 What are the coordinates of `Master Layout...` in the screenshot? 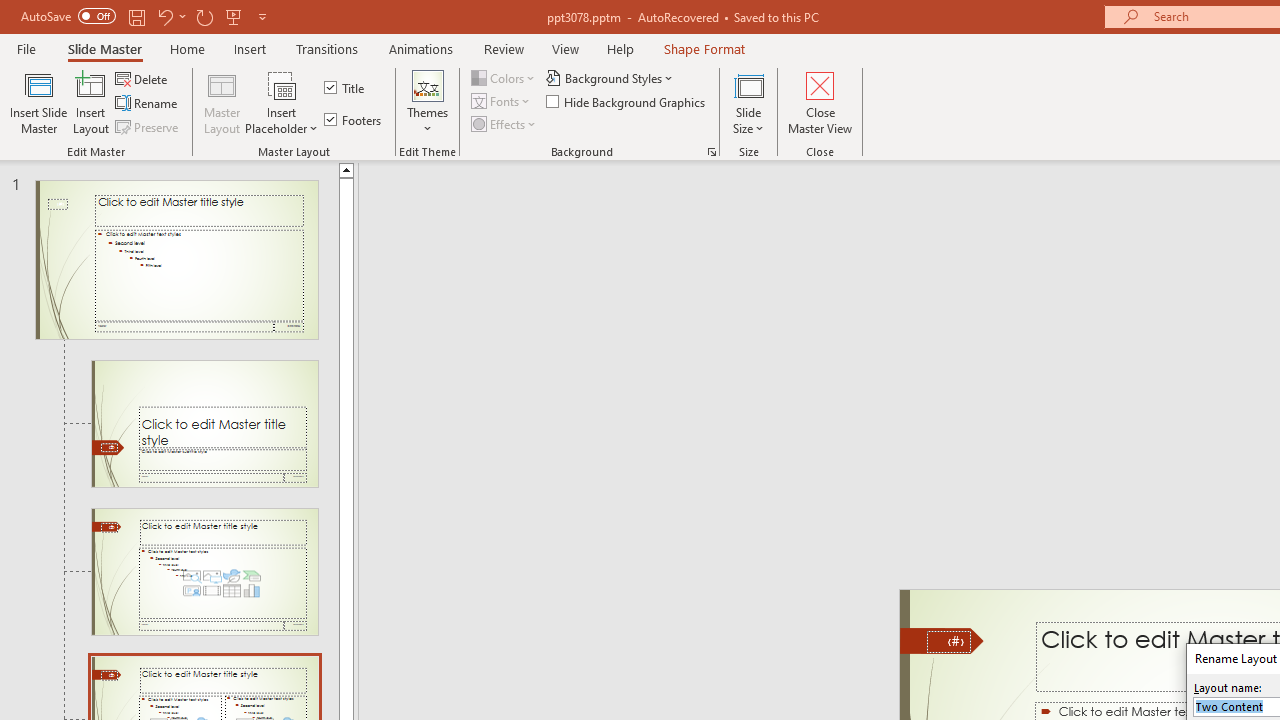 It's located at (222, 102).